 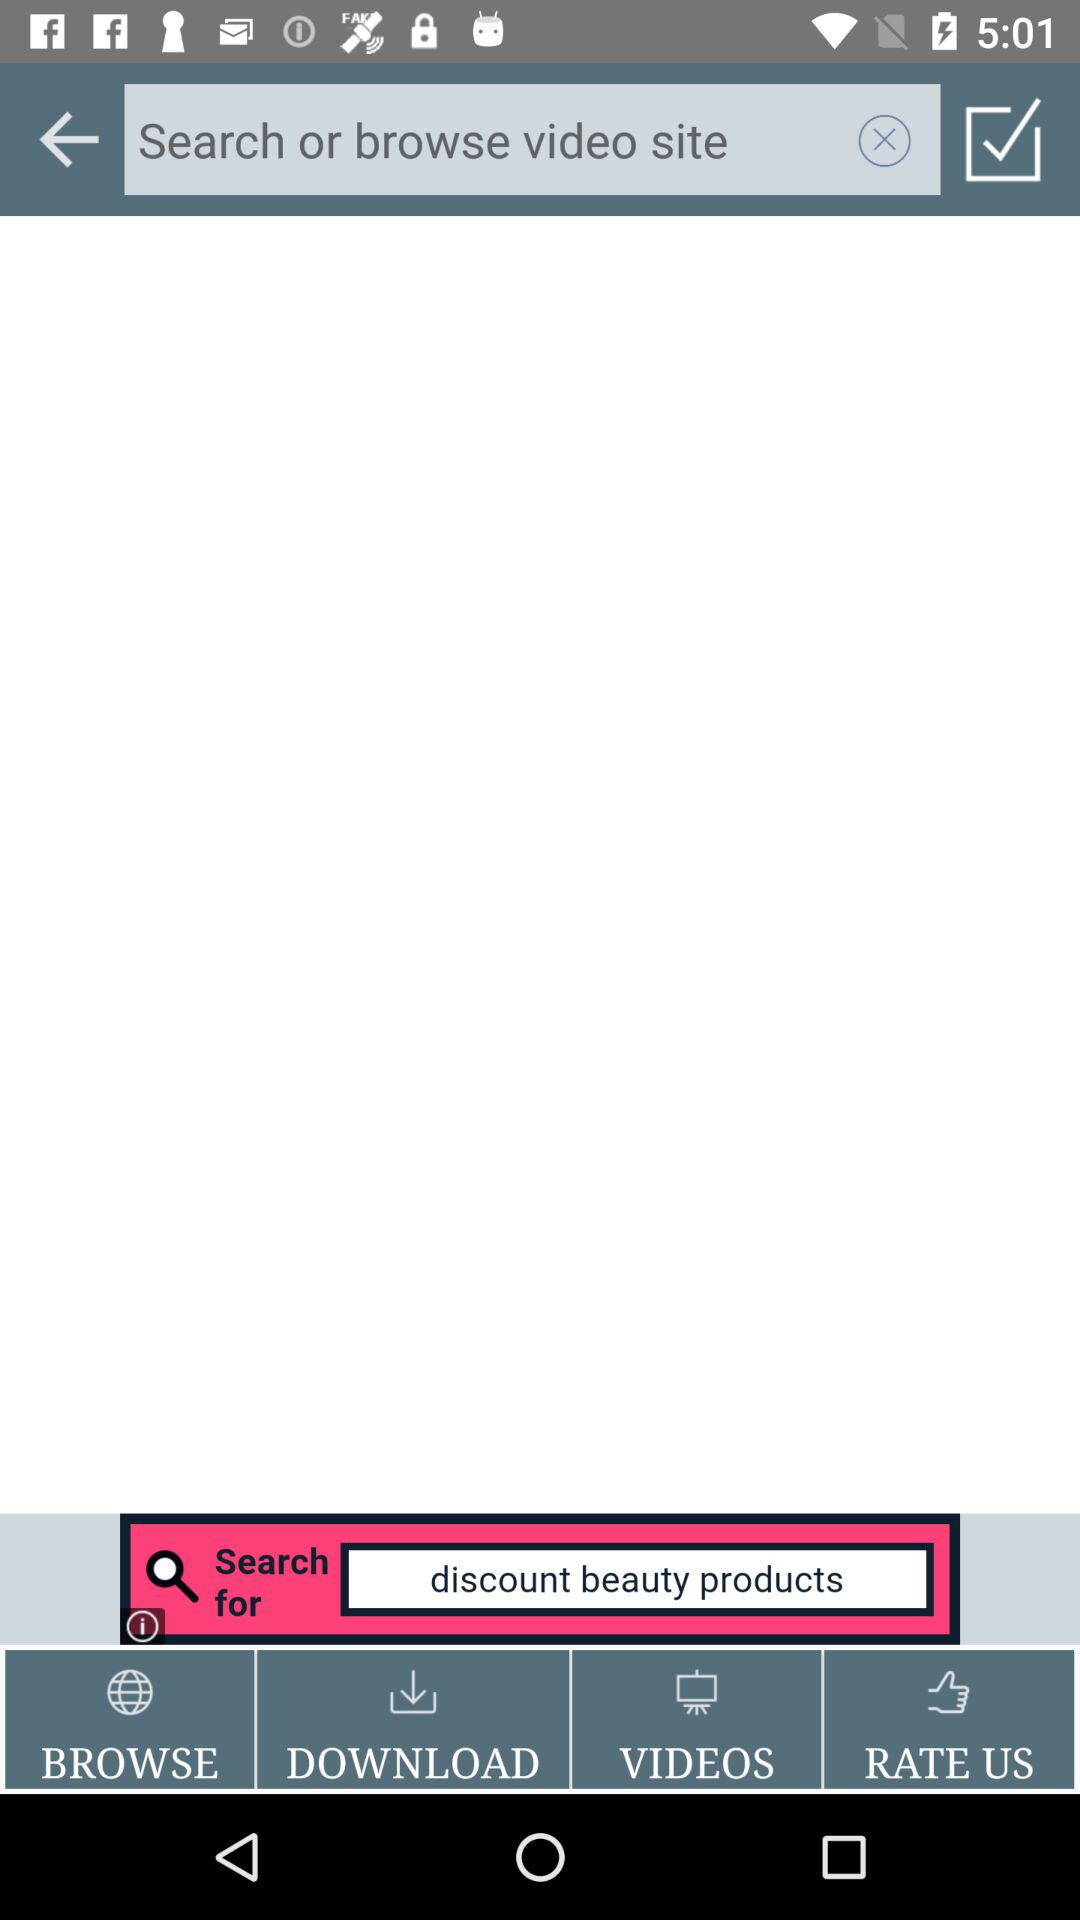 I want to click on enter search topic, so click(x=490, y=139).